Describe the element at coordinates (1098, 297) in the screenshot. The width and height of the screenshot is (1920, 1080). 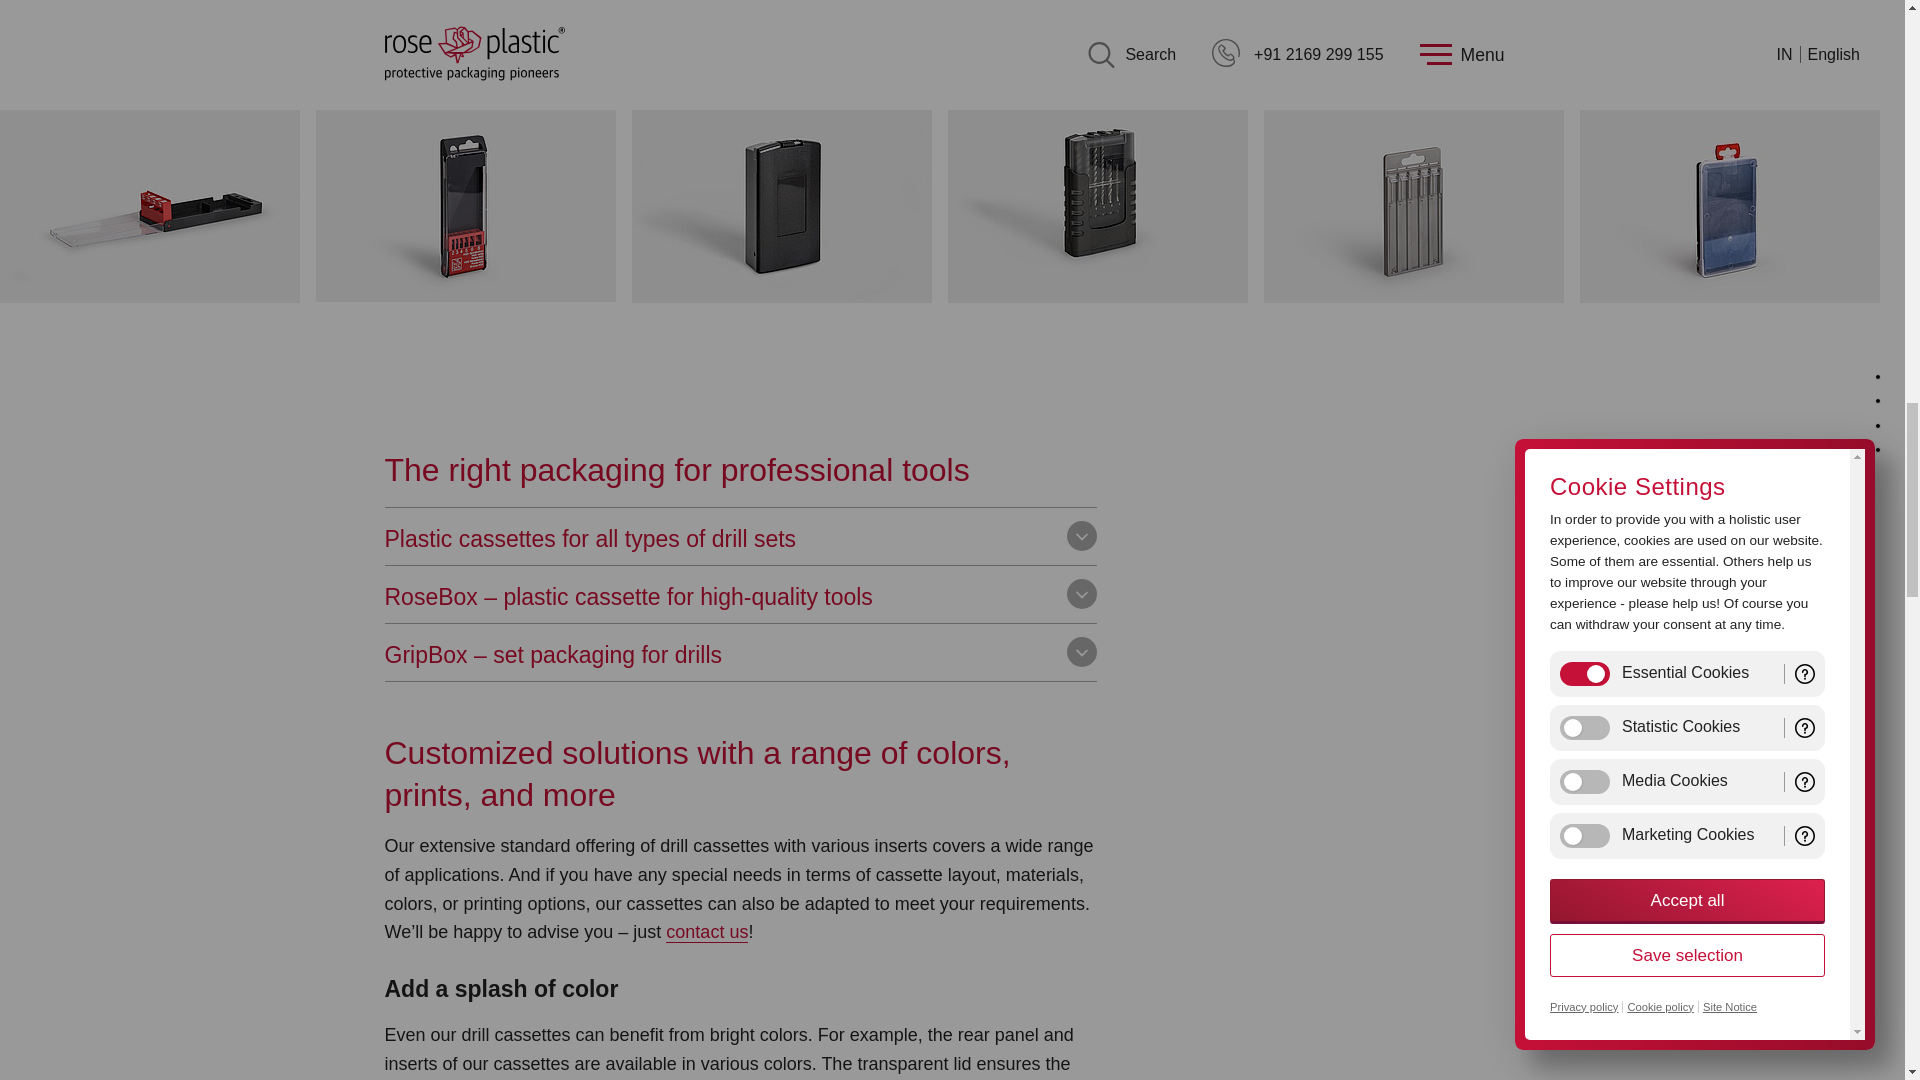
I see `GripBox` at that location.